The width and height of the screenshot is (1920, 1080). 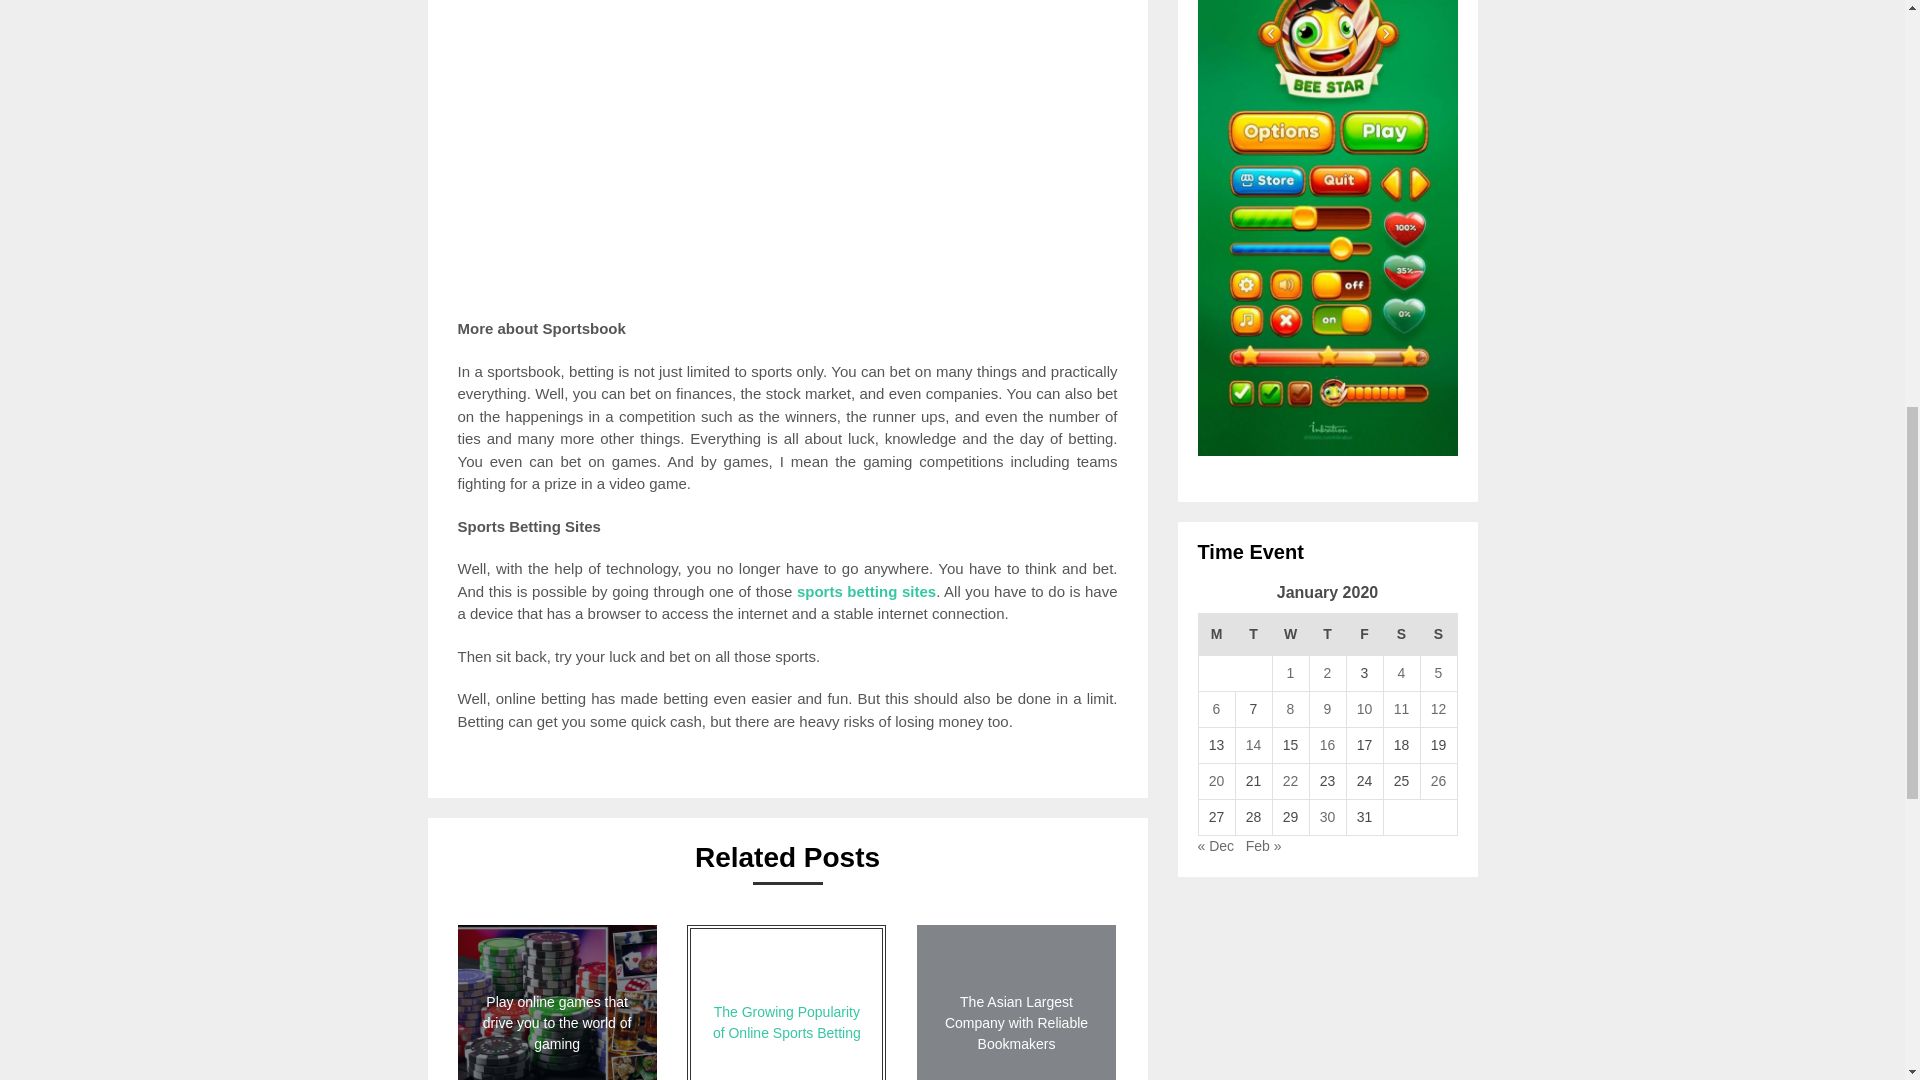 What do you see at coordinates (1438, 708) in the screenshot?
I see `12` at bounding box center [1438, 708].